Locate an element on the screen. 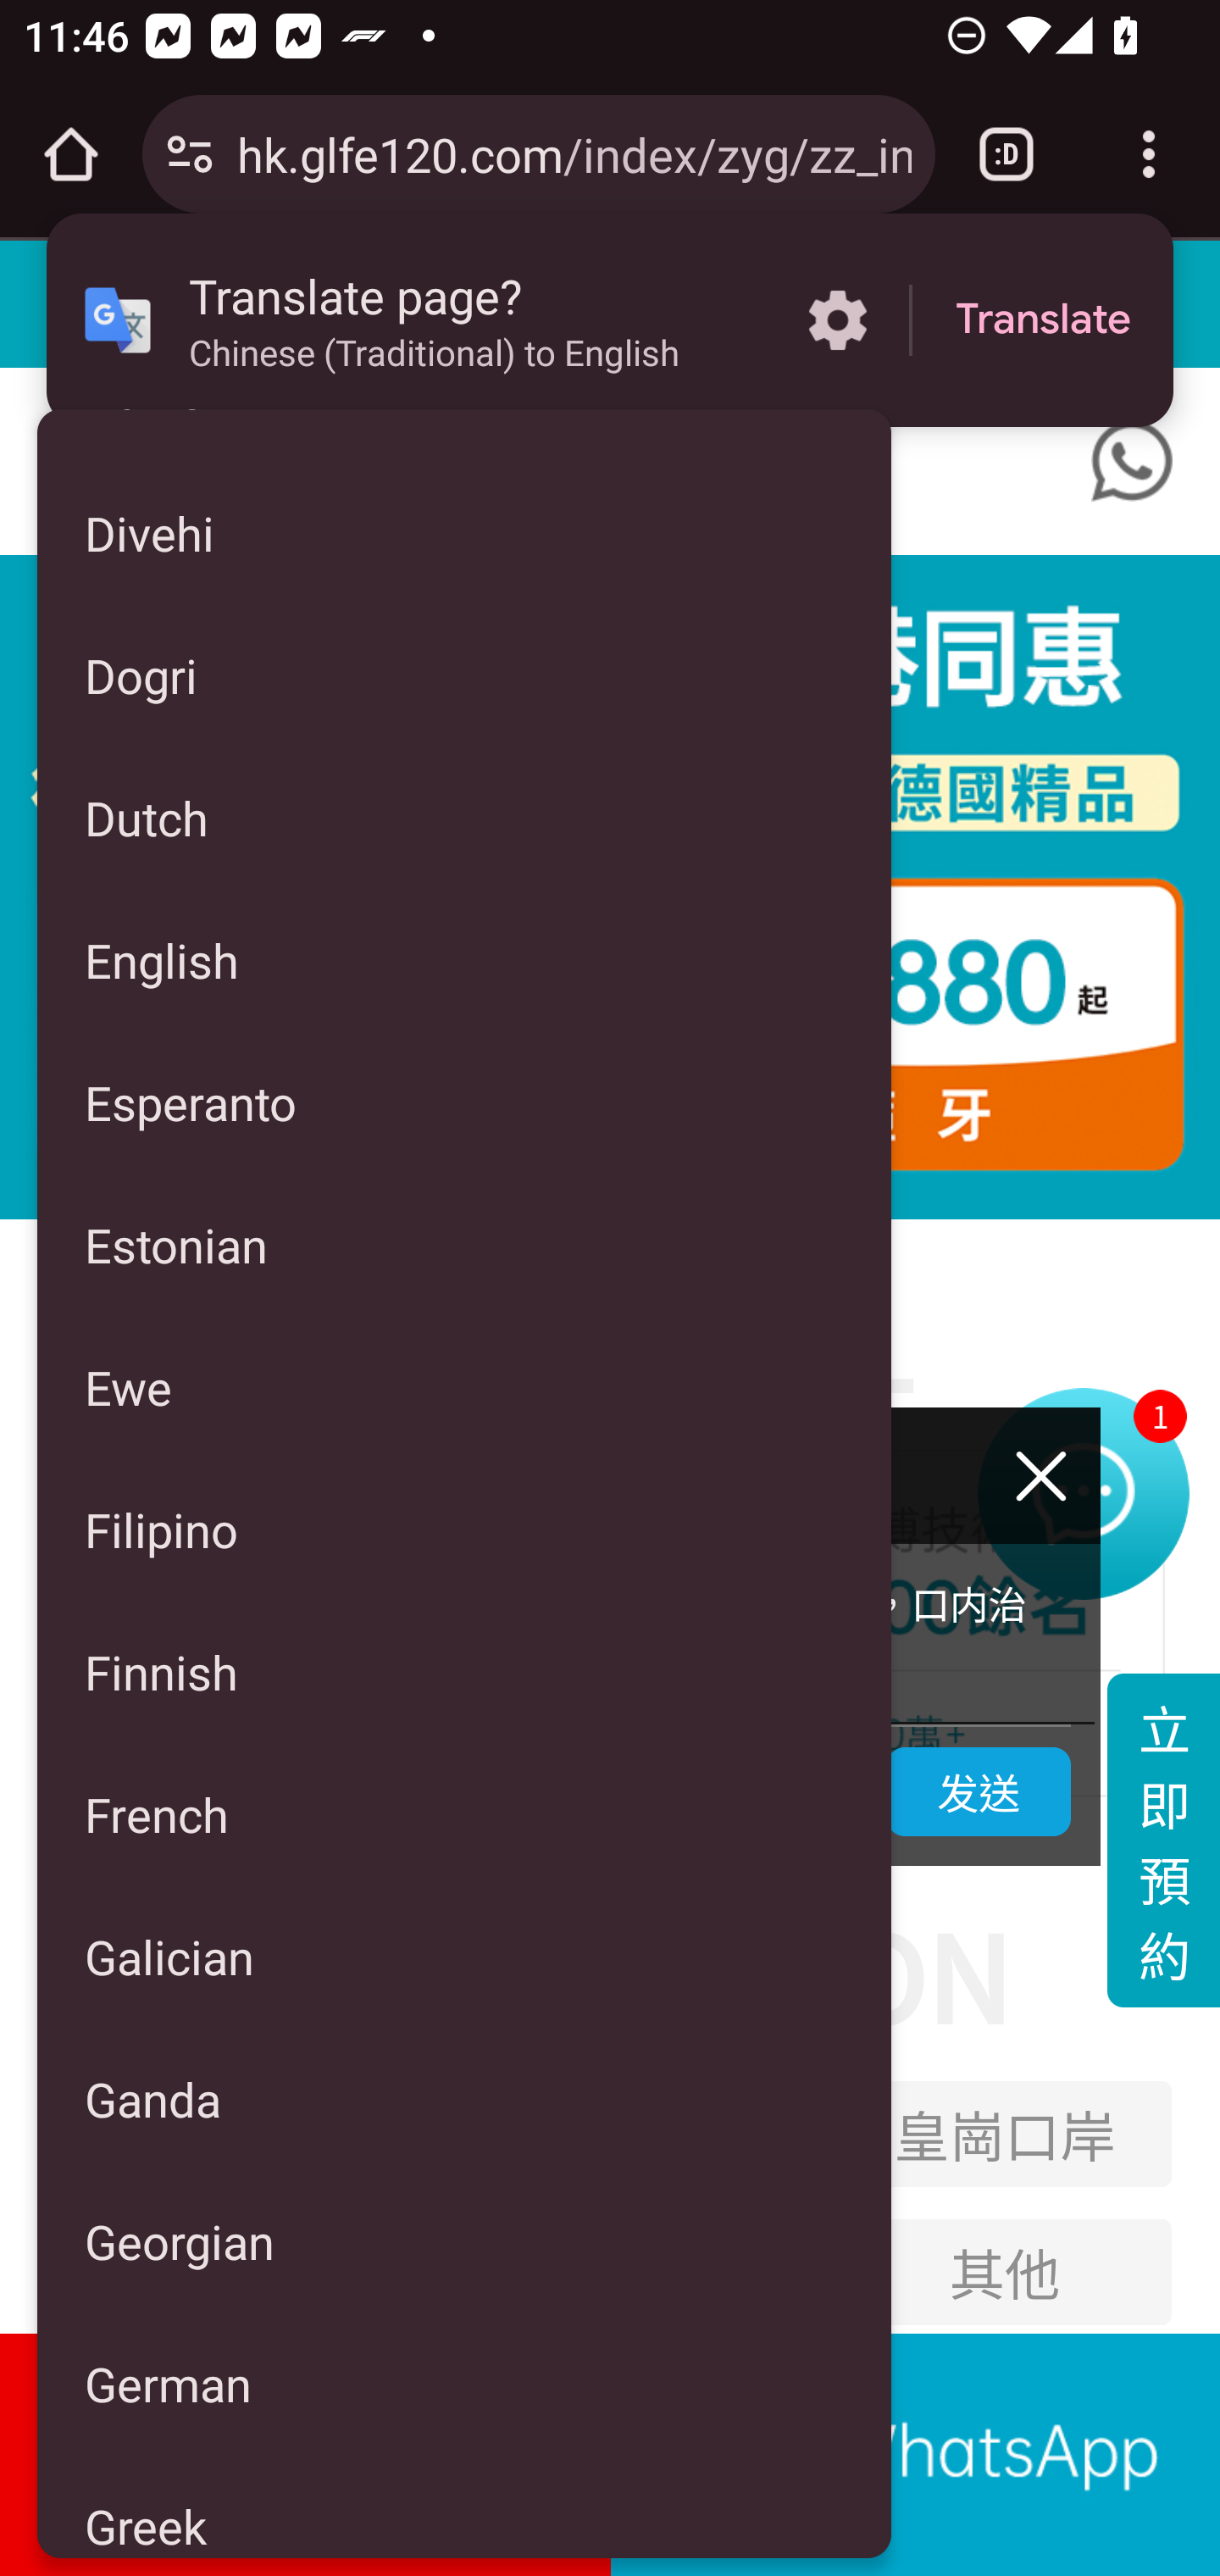 This screenshot has height=2576, width=1220. Estonian is located at coordinates (464, 1246).